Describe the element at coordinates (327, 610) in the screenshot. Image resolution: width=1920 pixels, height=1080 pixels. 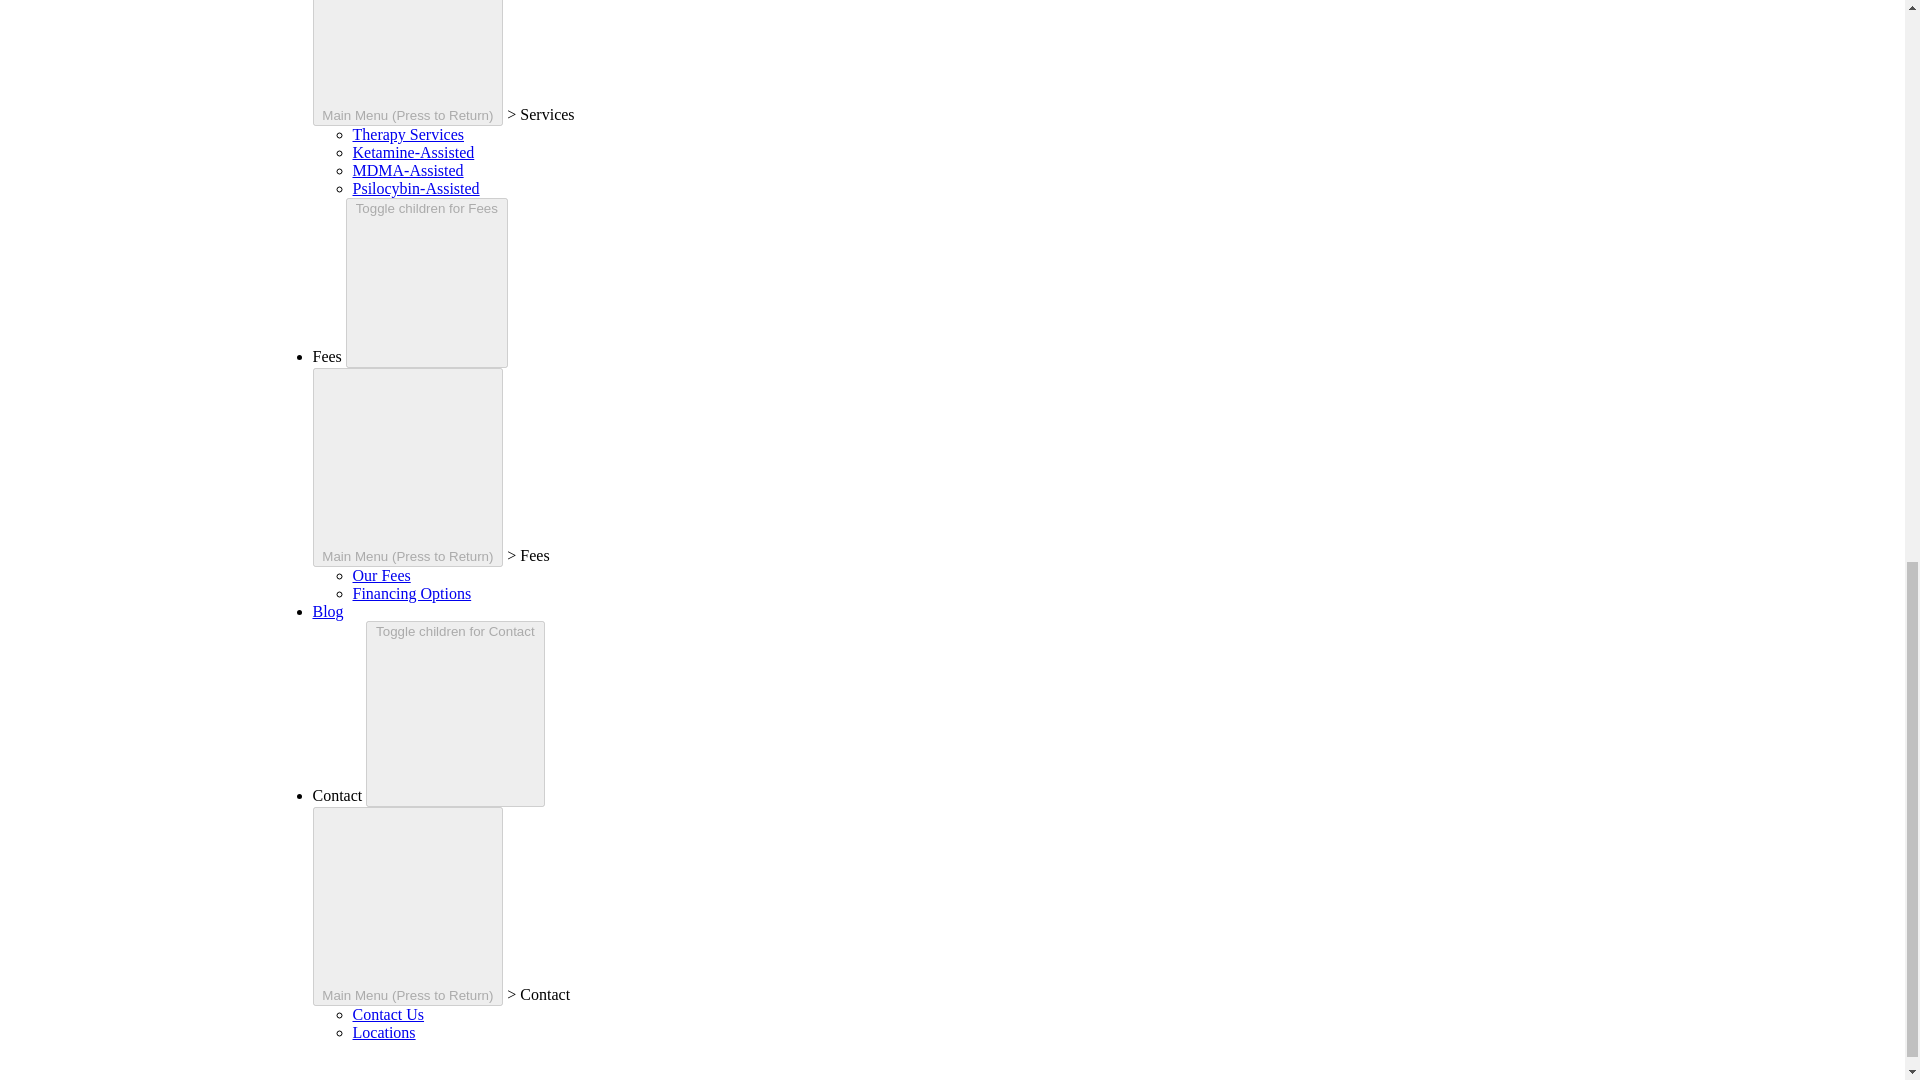
I see `Blog` at that location.